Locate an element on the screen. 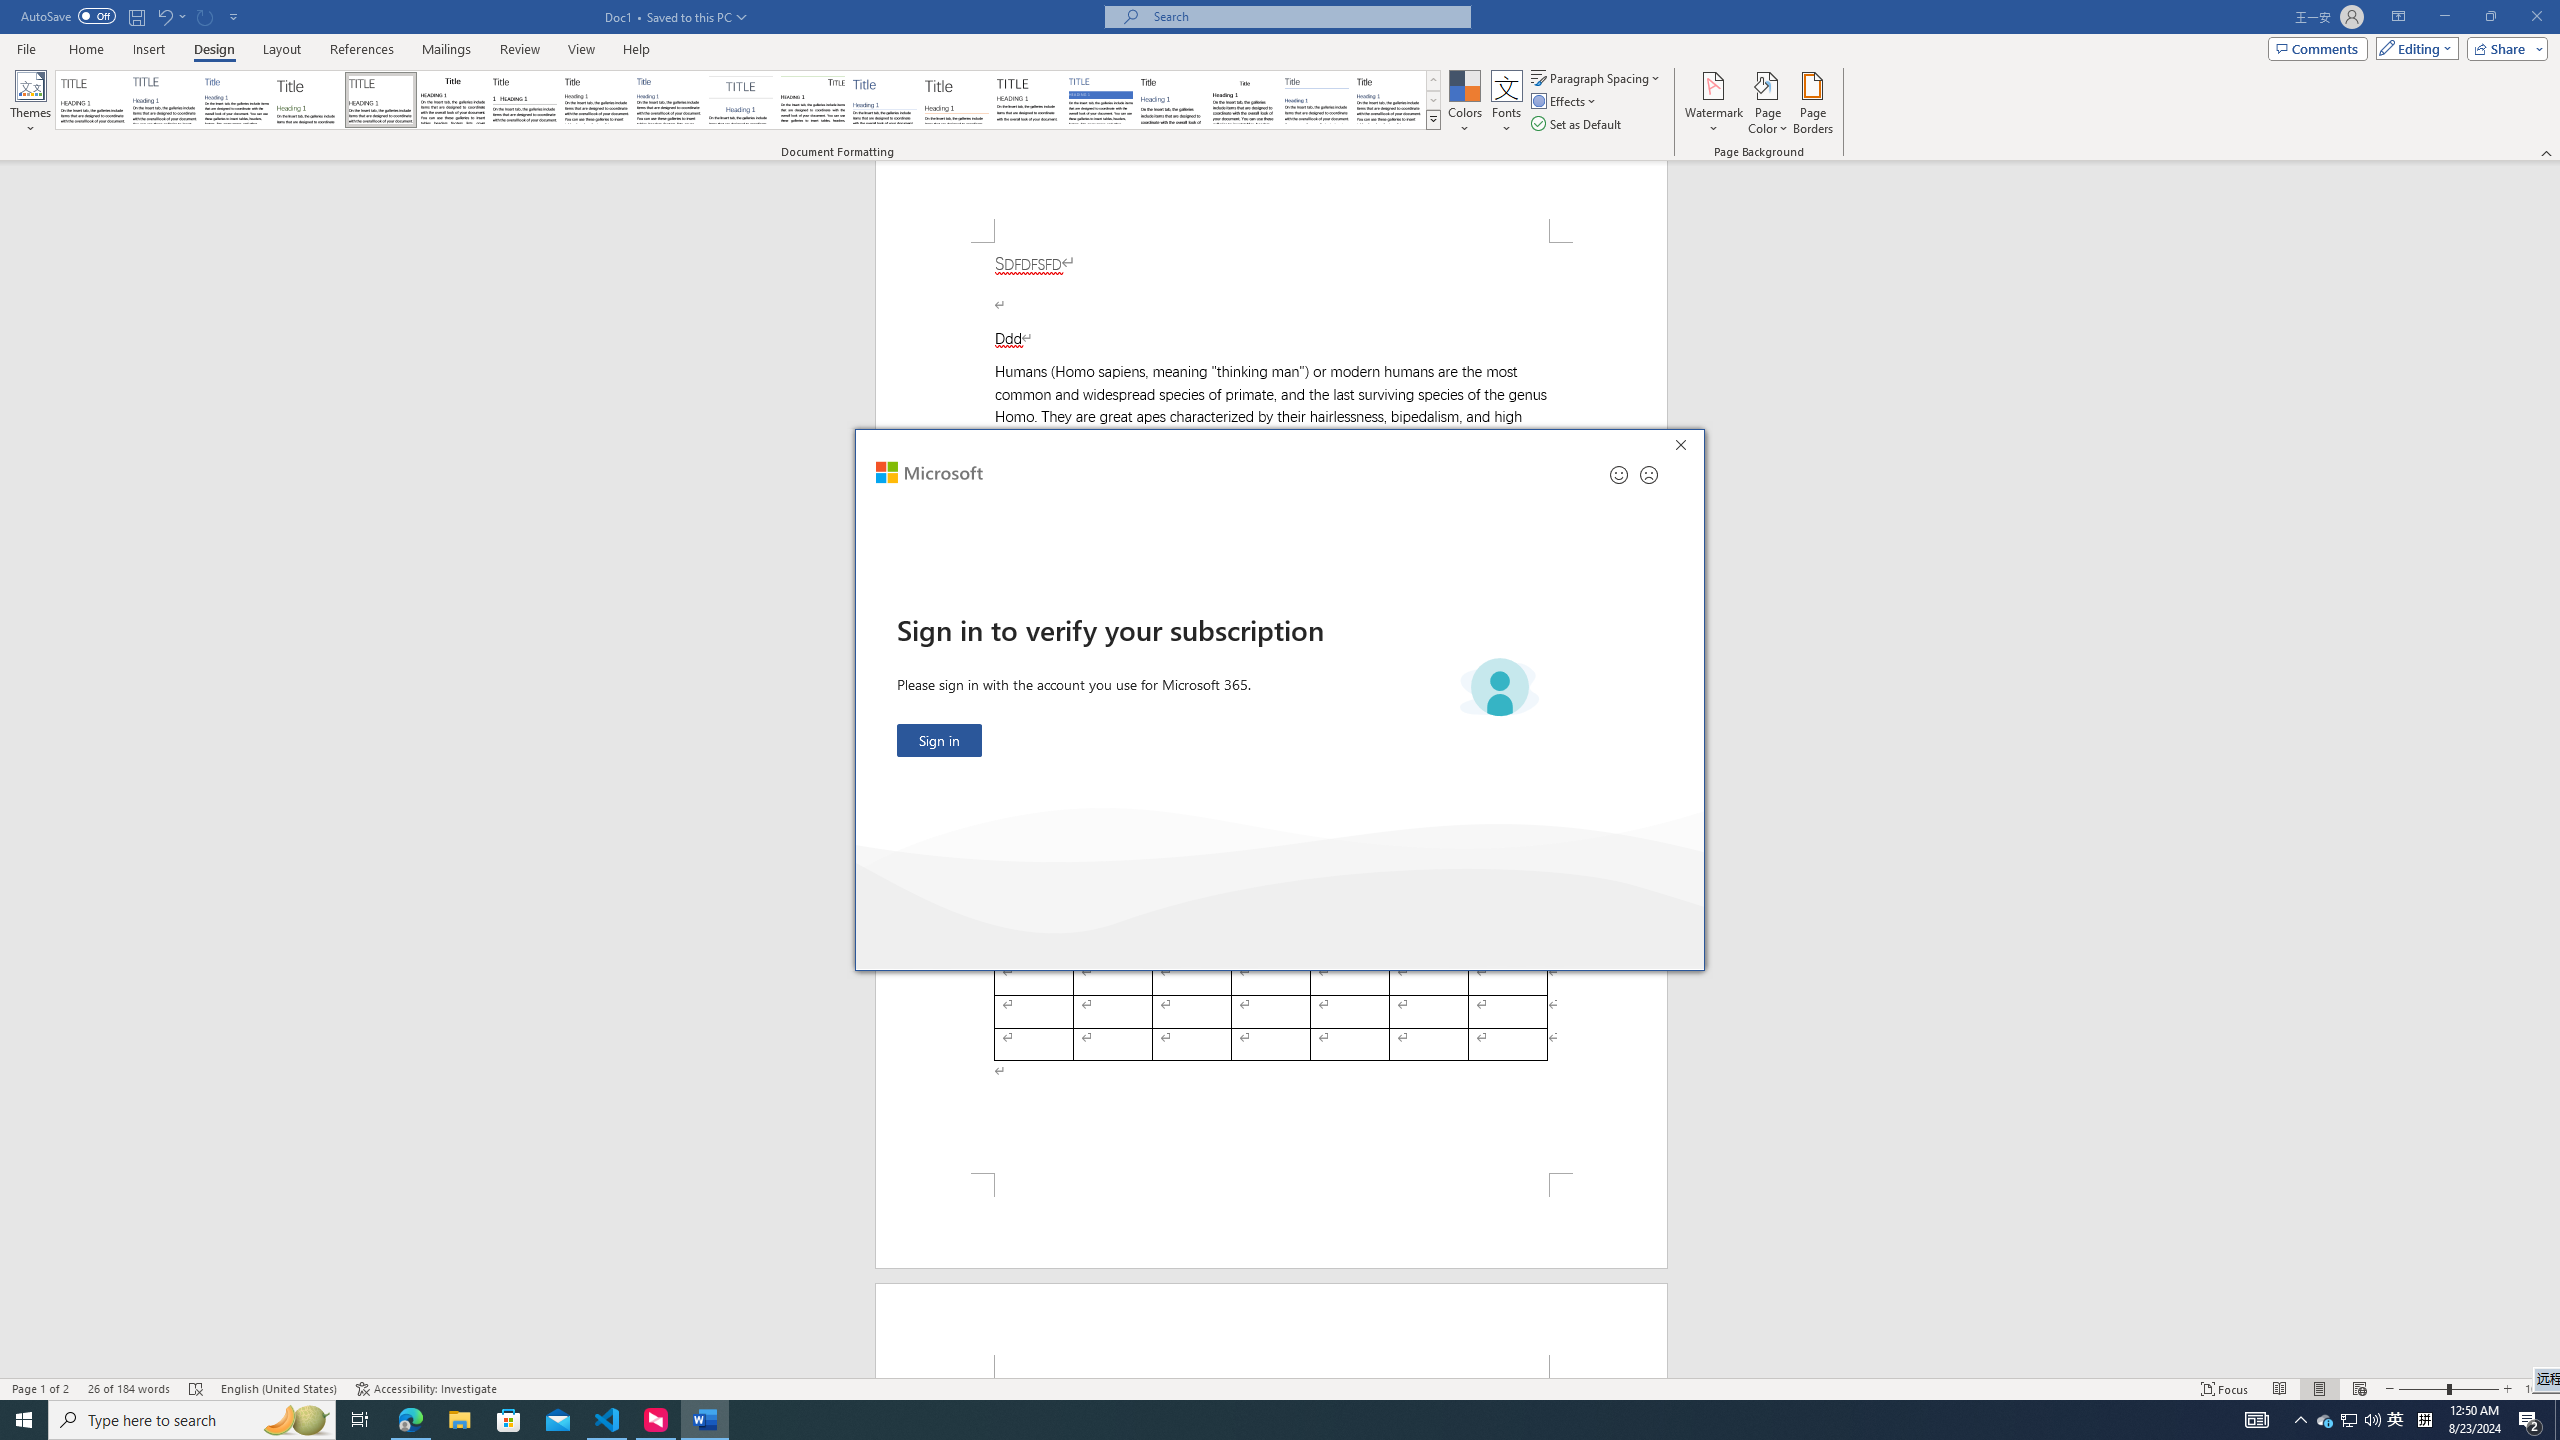 Image resolution: width=2560 pixels, height=1440 pixels. Page Number Page 1 of 2 is located at coordinates (40, 1389).